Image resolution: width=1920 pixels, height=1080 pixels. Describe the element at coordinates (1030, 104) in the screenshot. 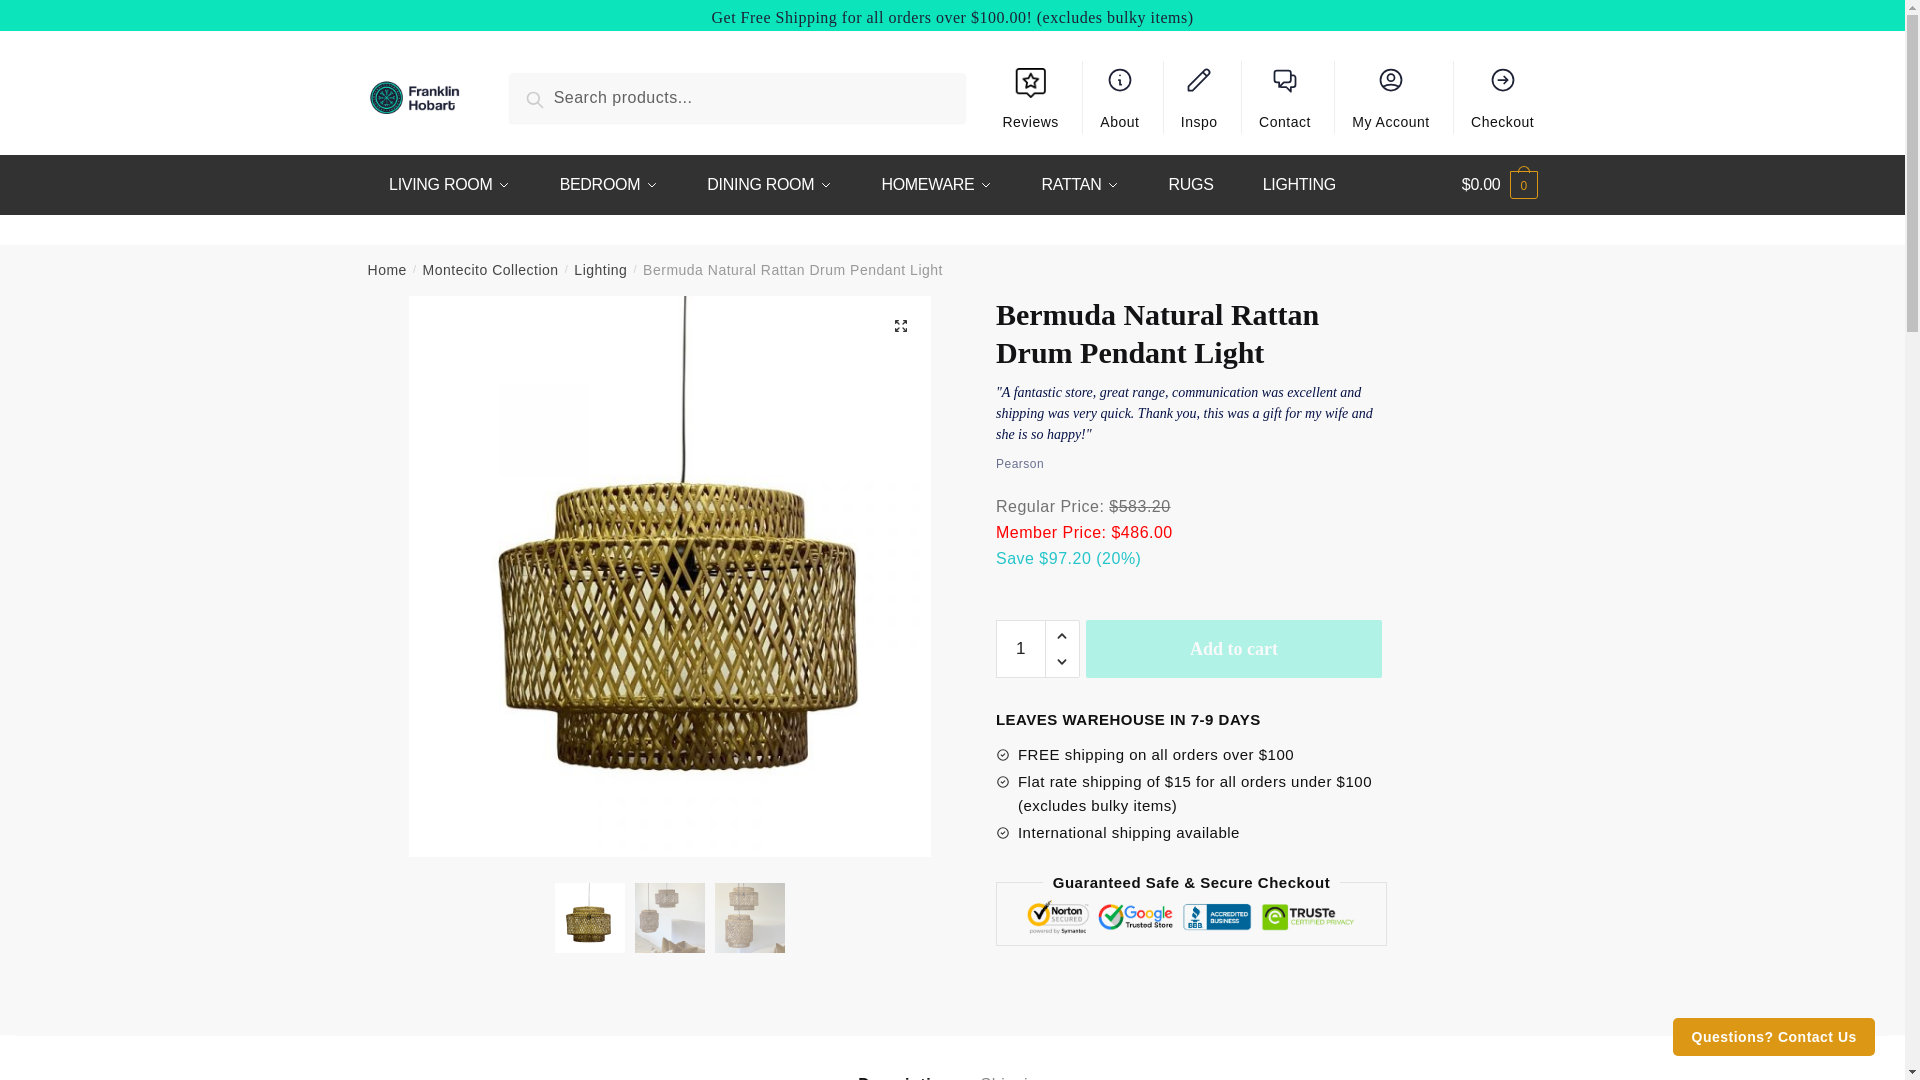

I see `Reviews` at that location.